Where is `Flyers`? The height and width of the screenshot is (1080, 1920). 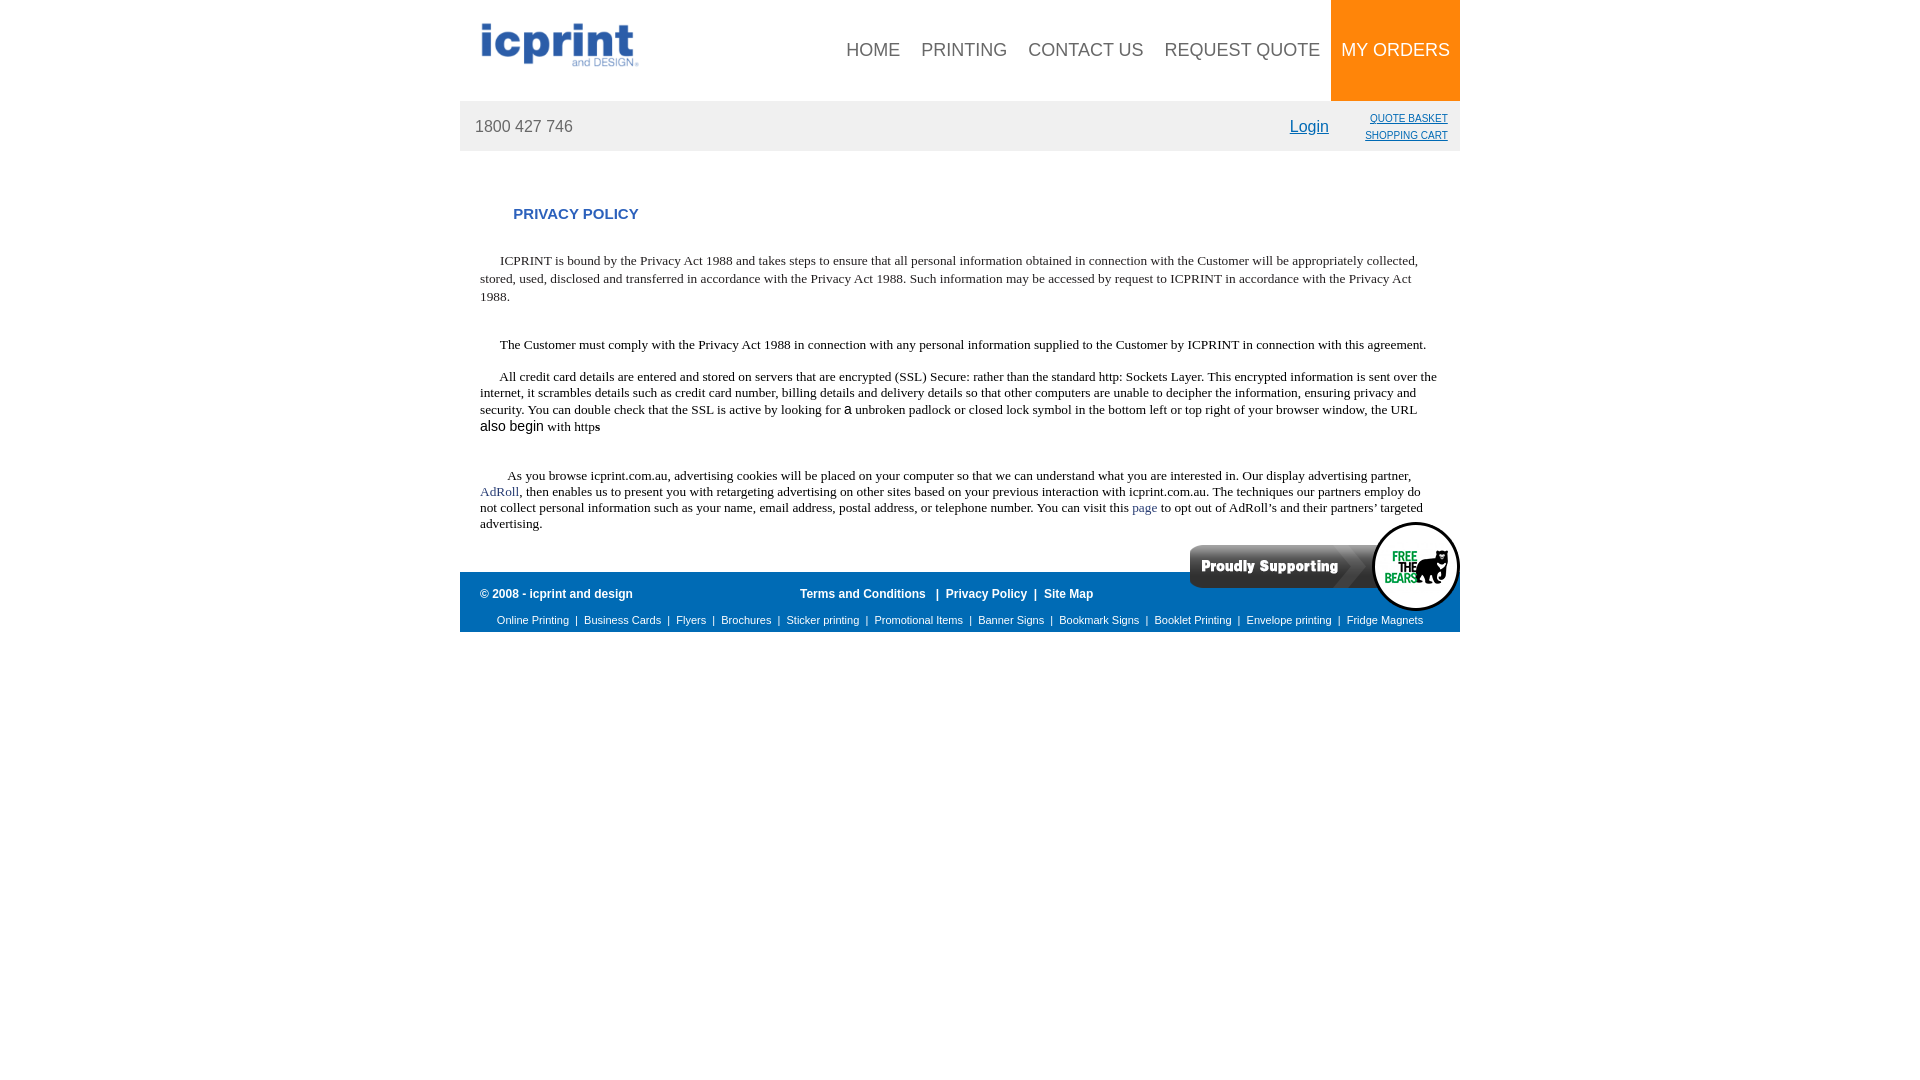 Flyers is located at coordinates (691, 620).